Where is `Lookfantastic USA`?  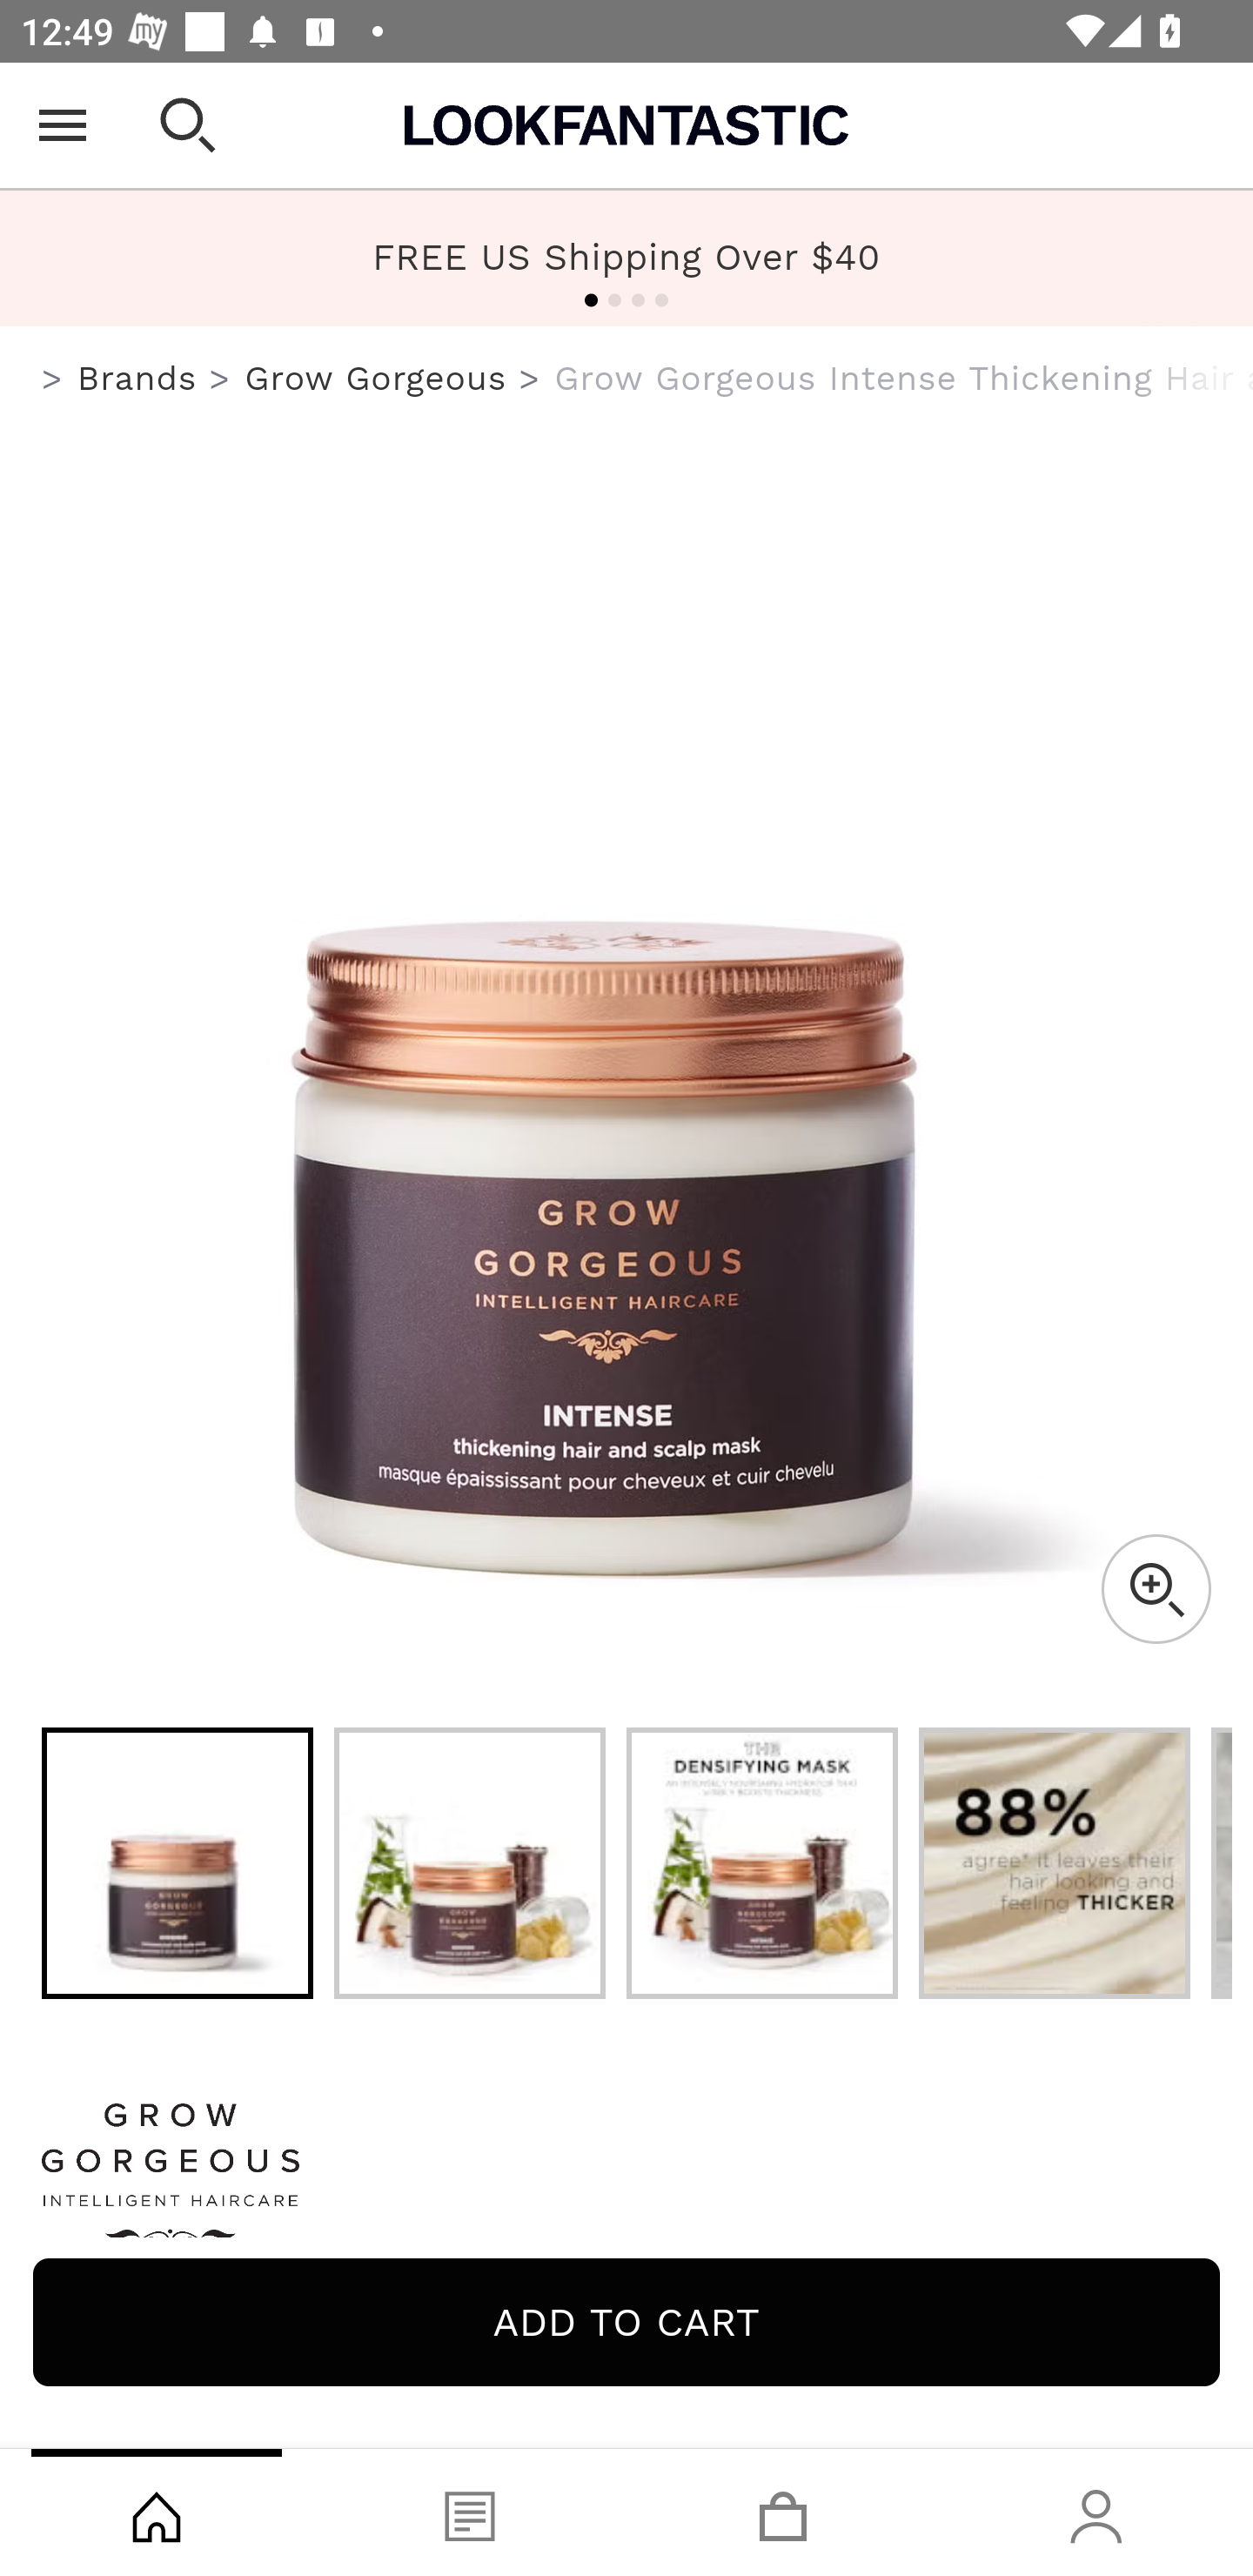 Lookfantastic USA is located at coordinates (626, 125).